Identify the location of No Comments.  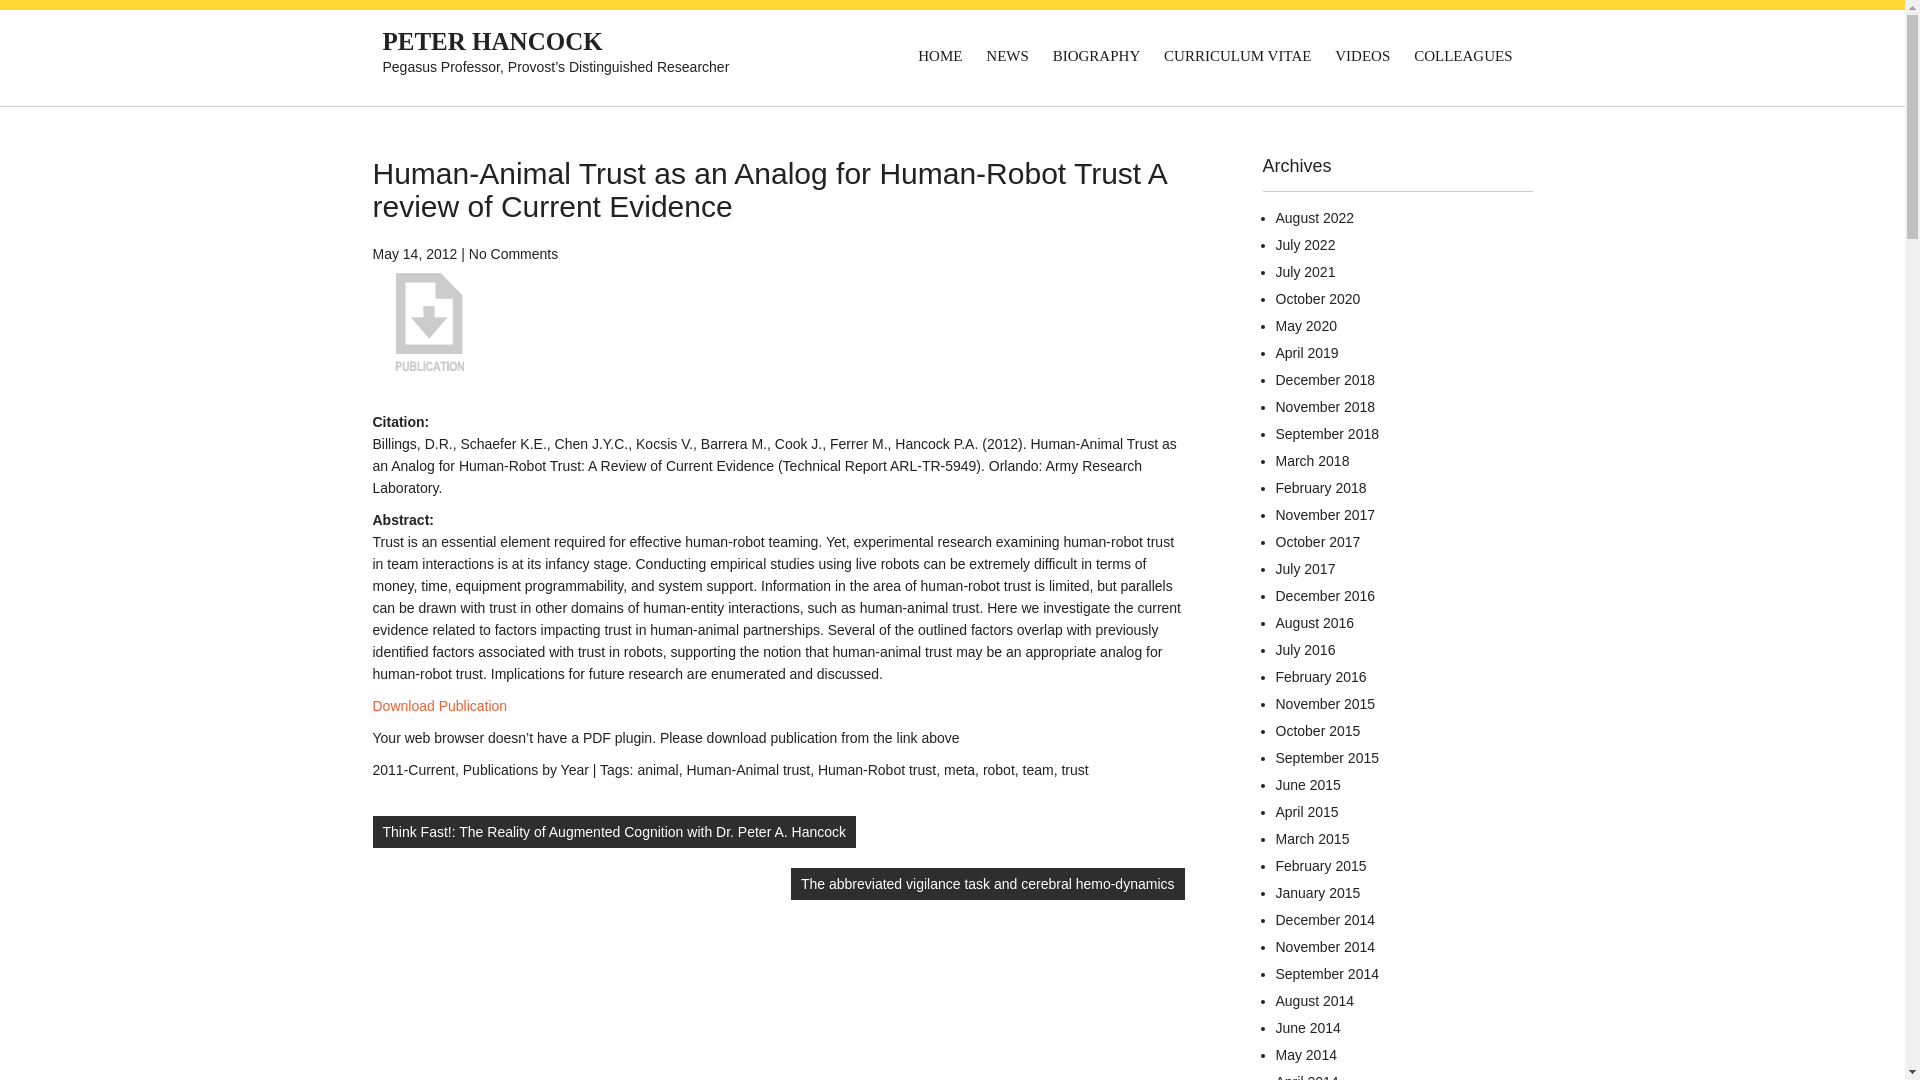
(513, 254).